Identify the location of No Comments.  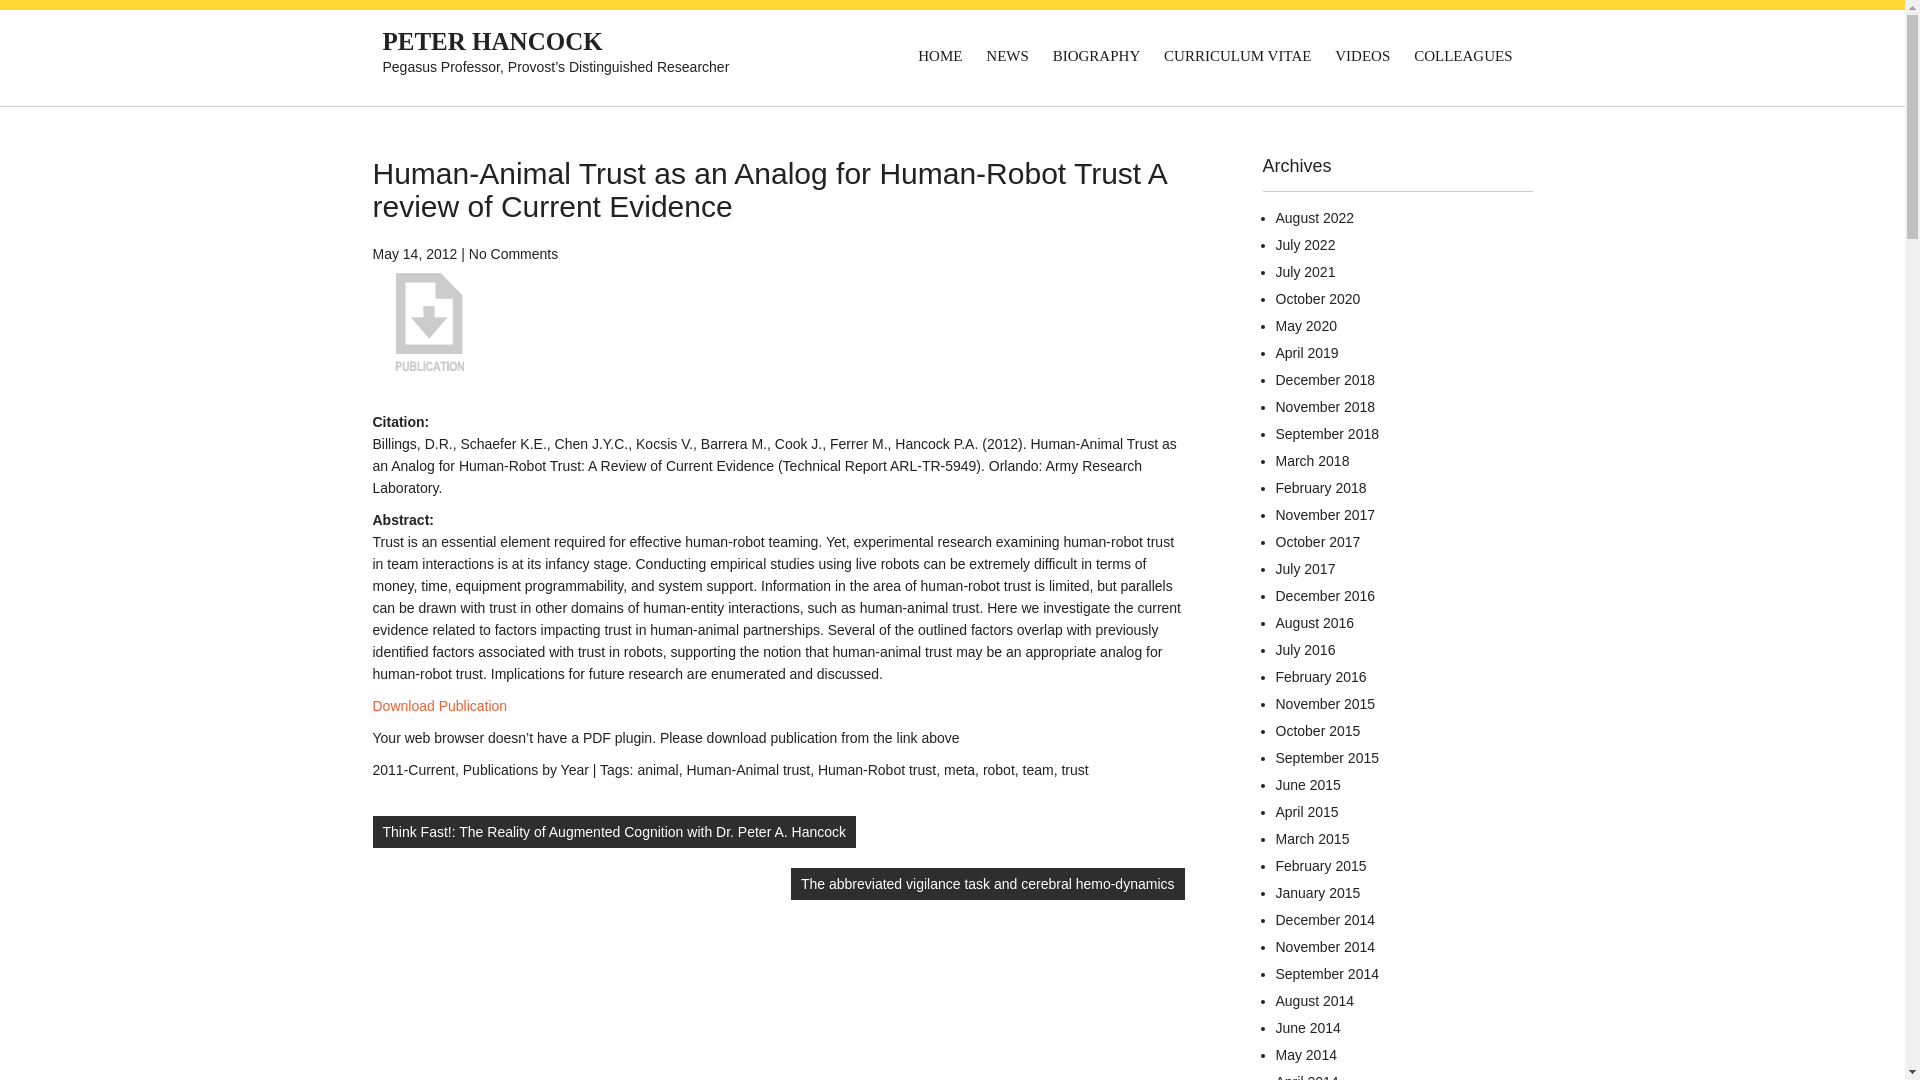
(513, 254).